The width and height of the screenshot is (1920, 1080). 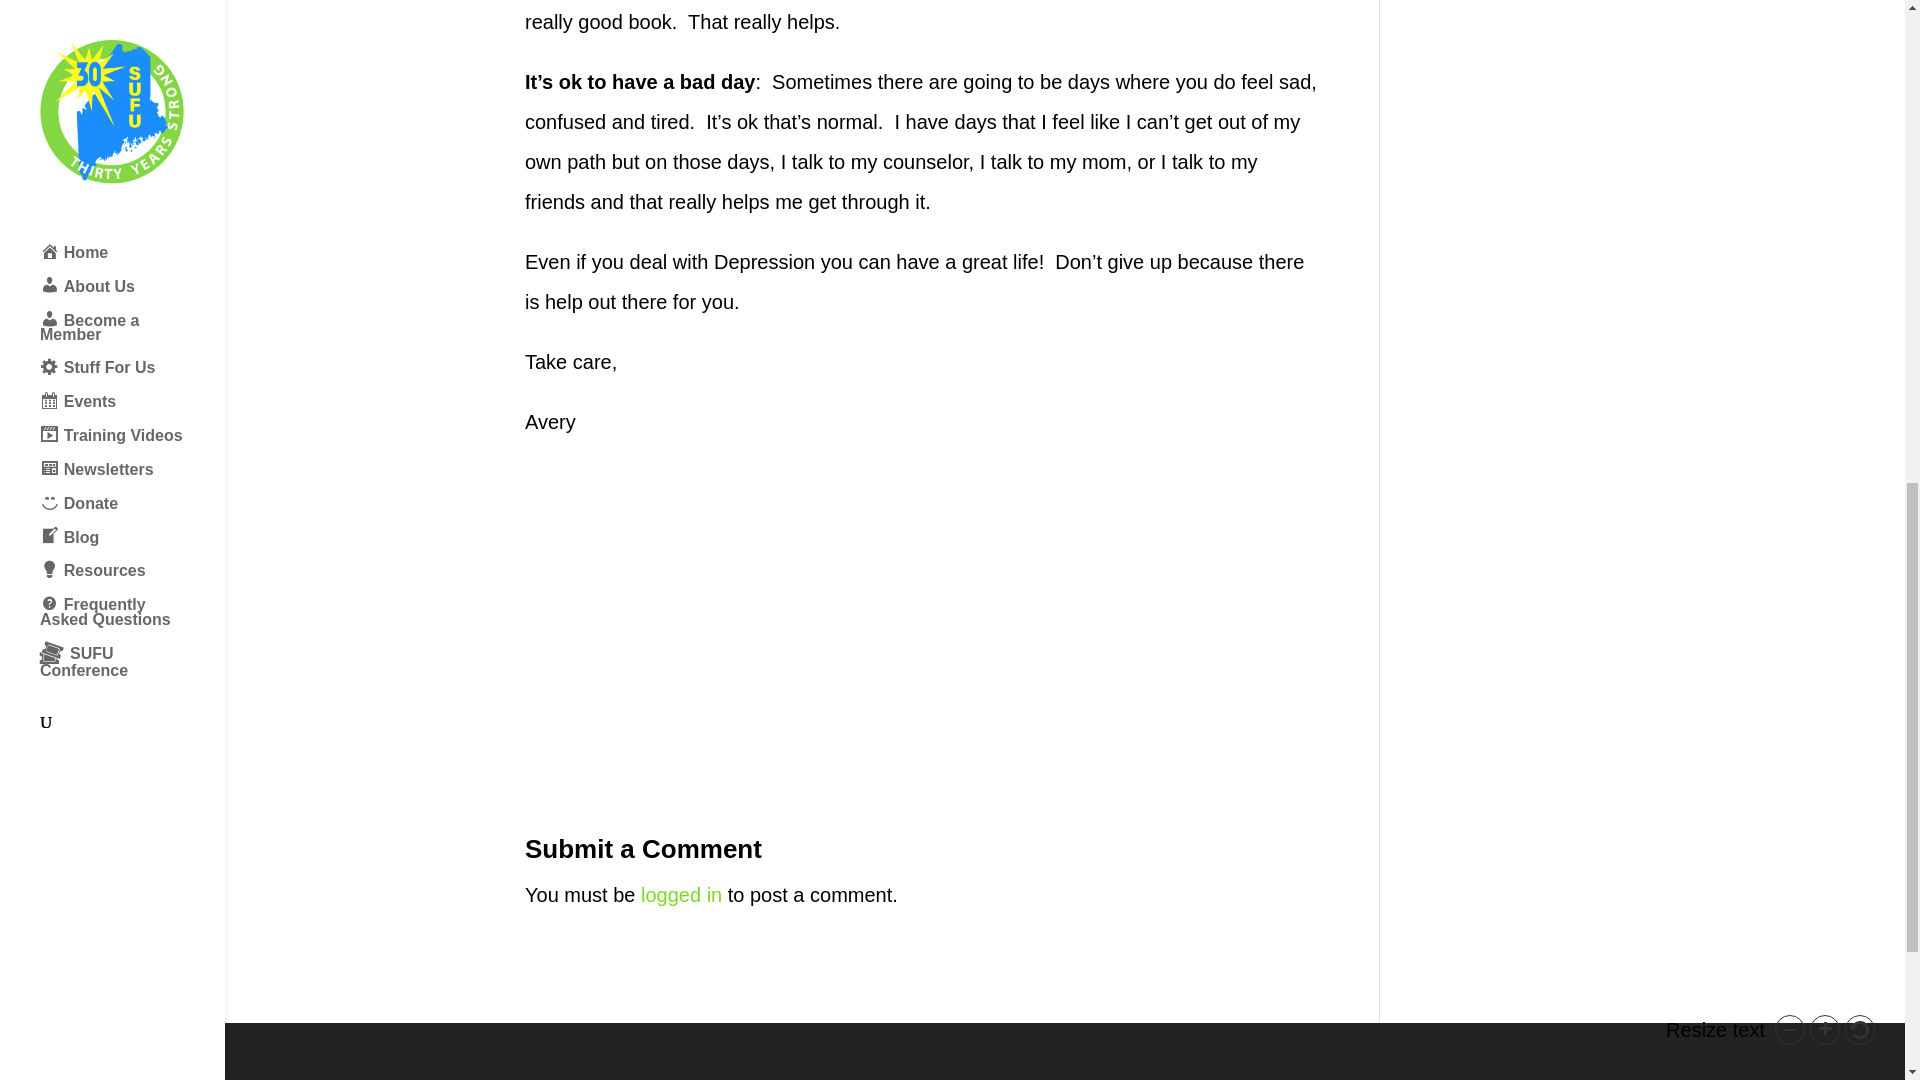 What do you see at coordinates (681, 895) in the screenshot?
I see `logged in` at bounding box center [681, 895].